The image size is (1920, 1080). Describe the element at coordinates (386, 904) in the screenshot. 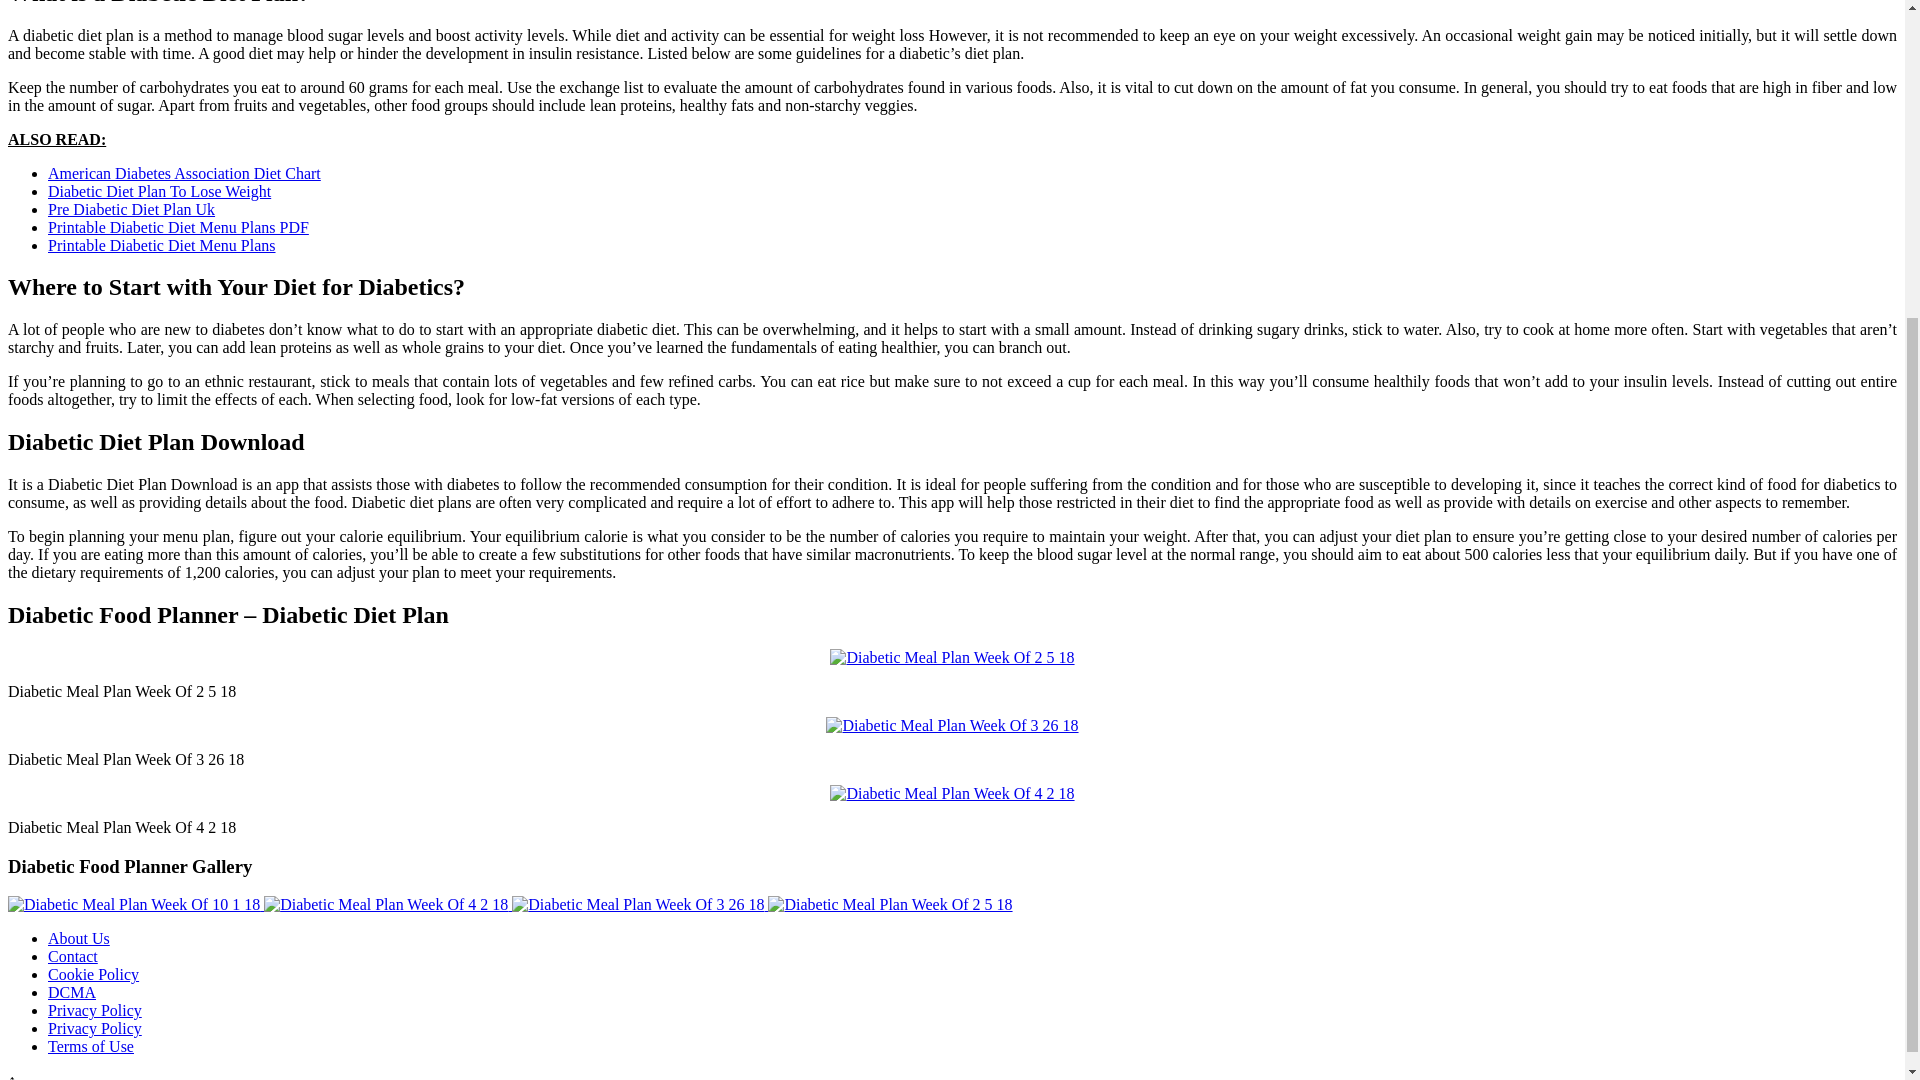

I see `Diabetic Meal Plan Week Of 4 2 18` at that location.